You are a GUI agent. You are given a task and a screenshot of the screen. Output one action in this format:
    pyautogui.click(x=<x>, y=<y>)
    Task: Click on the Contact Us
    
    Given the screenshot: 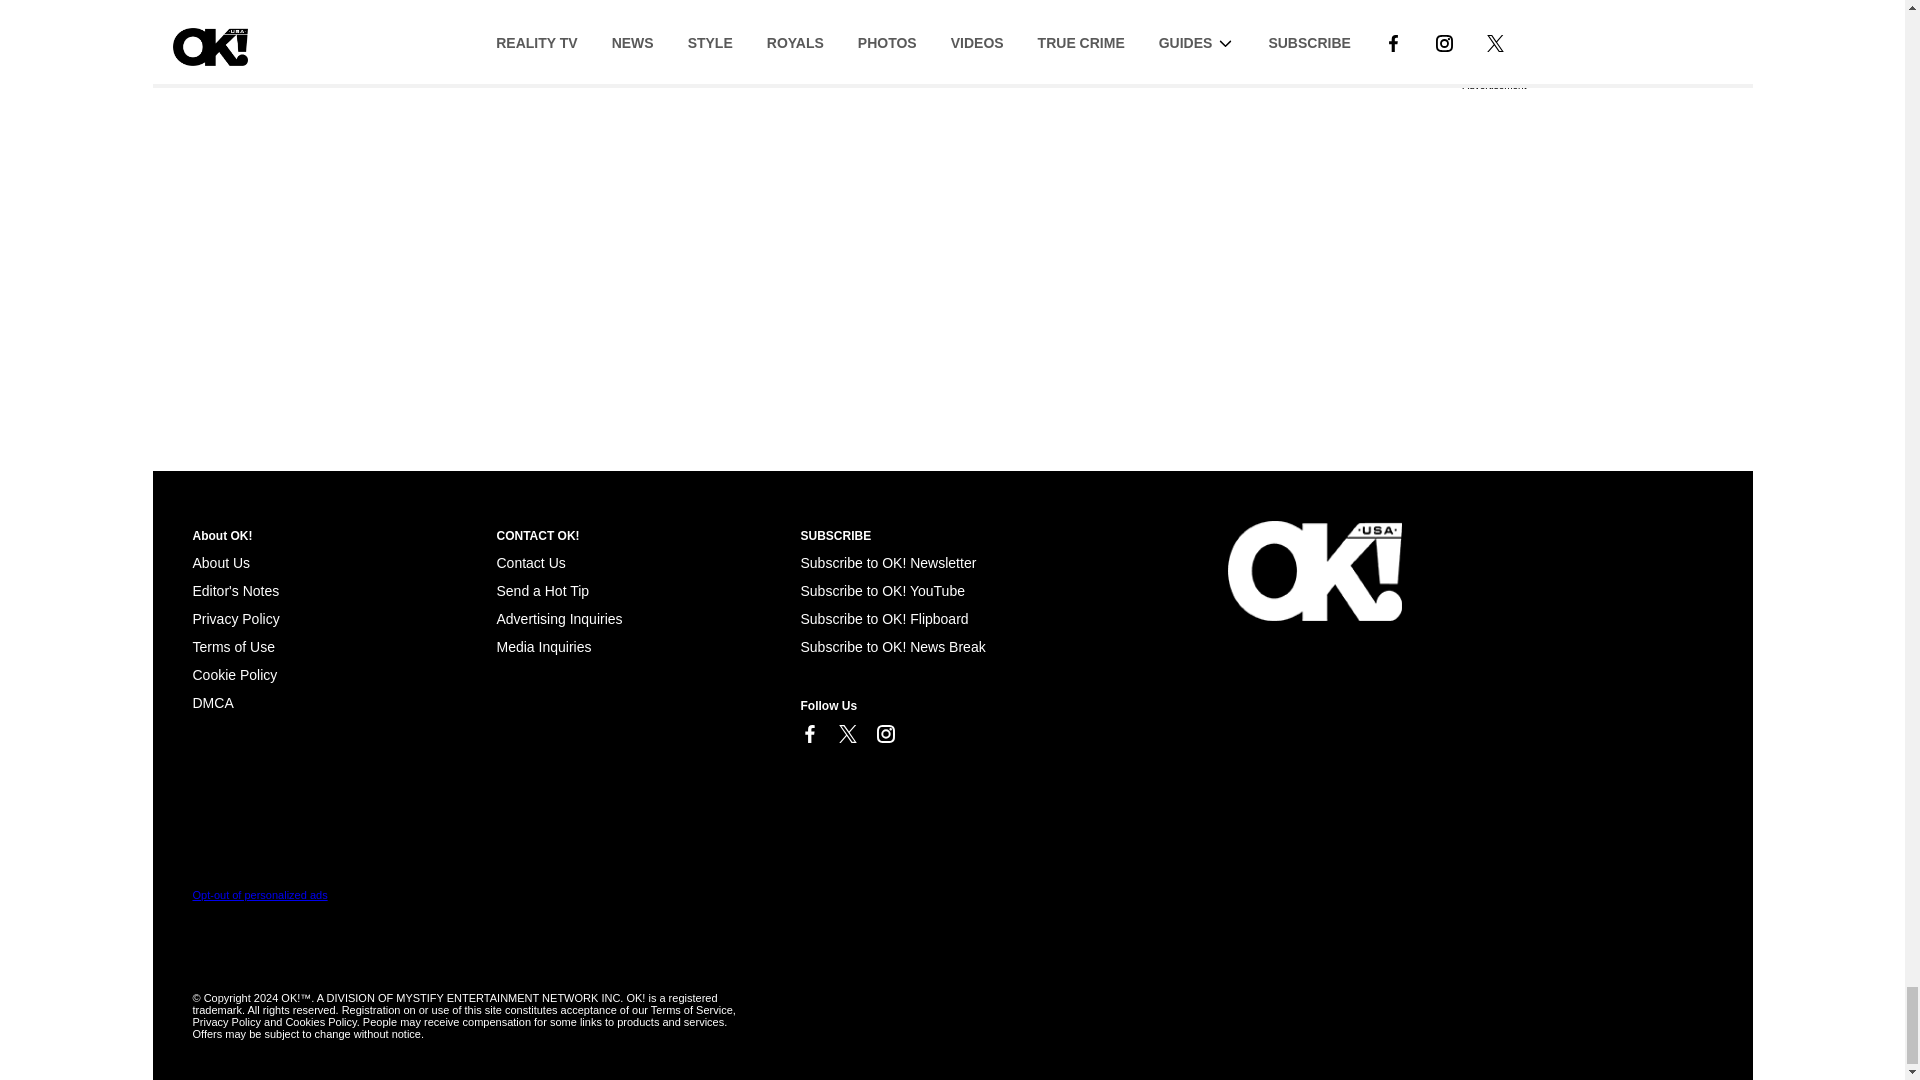 What is the action you would take?
    pyautogui.click(x=530, y=563)
    